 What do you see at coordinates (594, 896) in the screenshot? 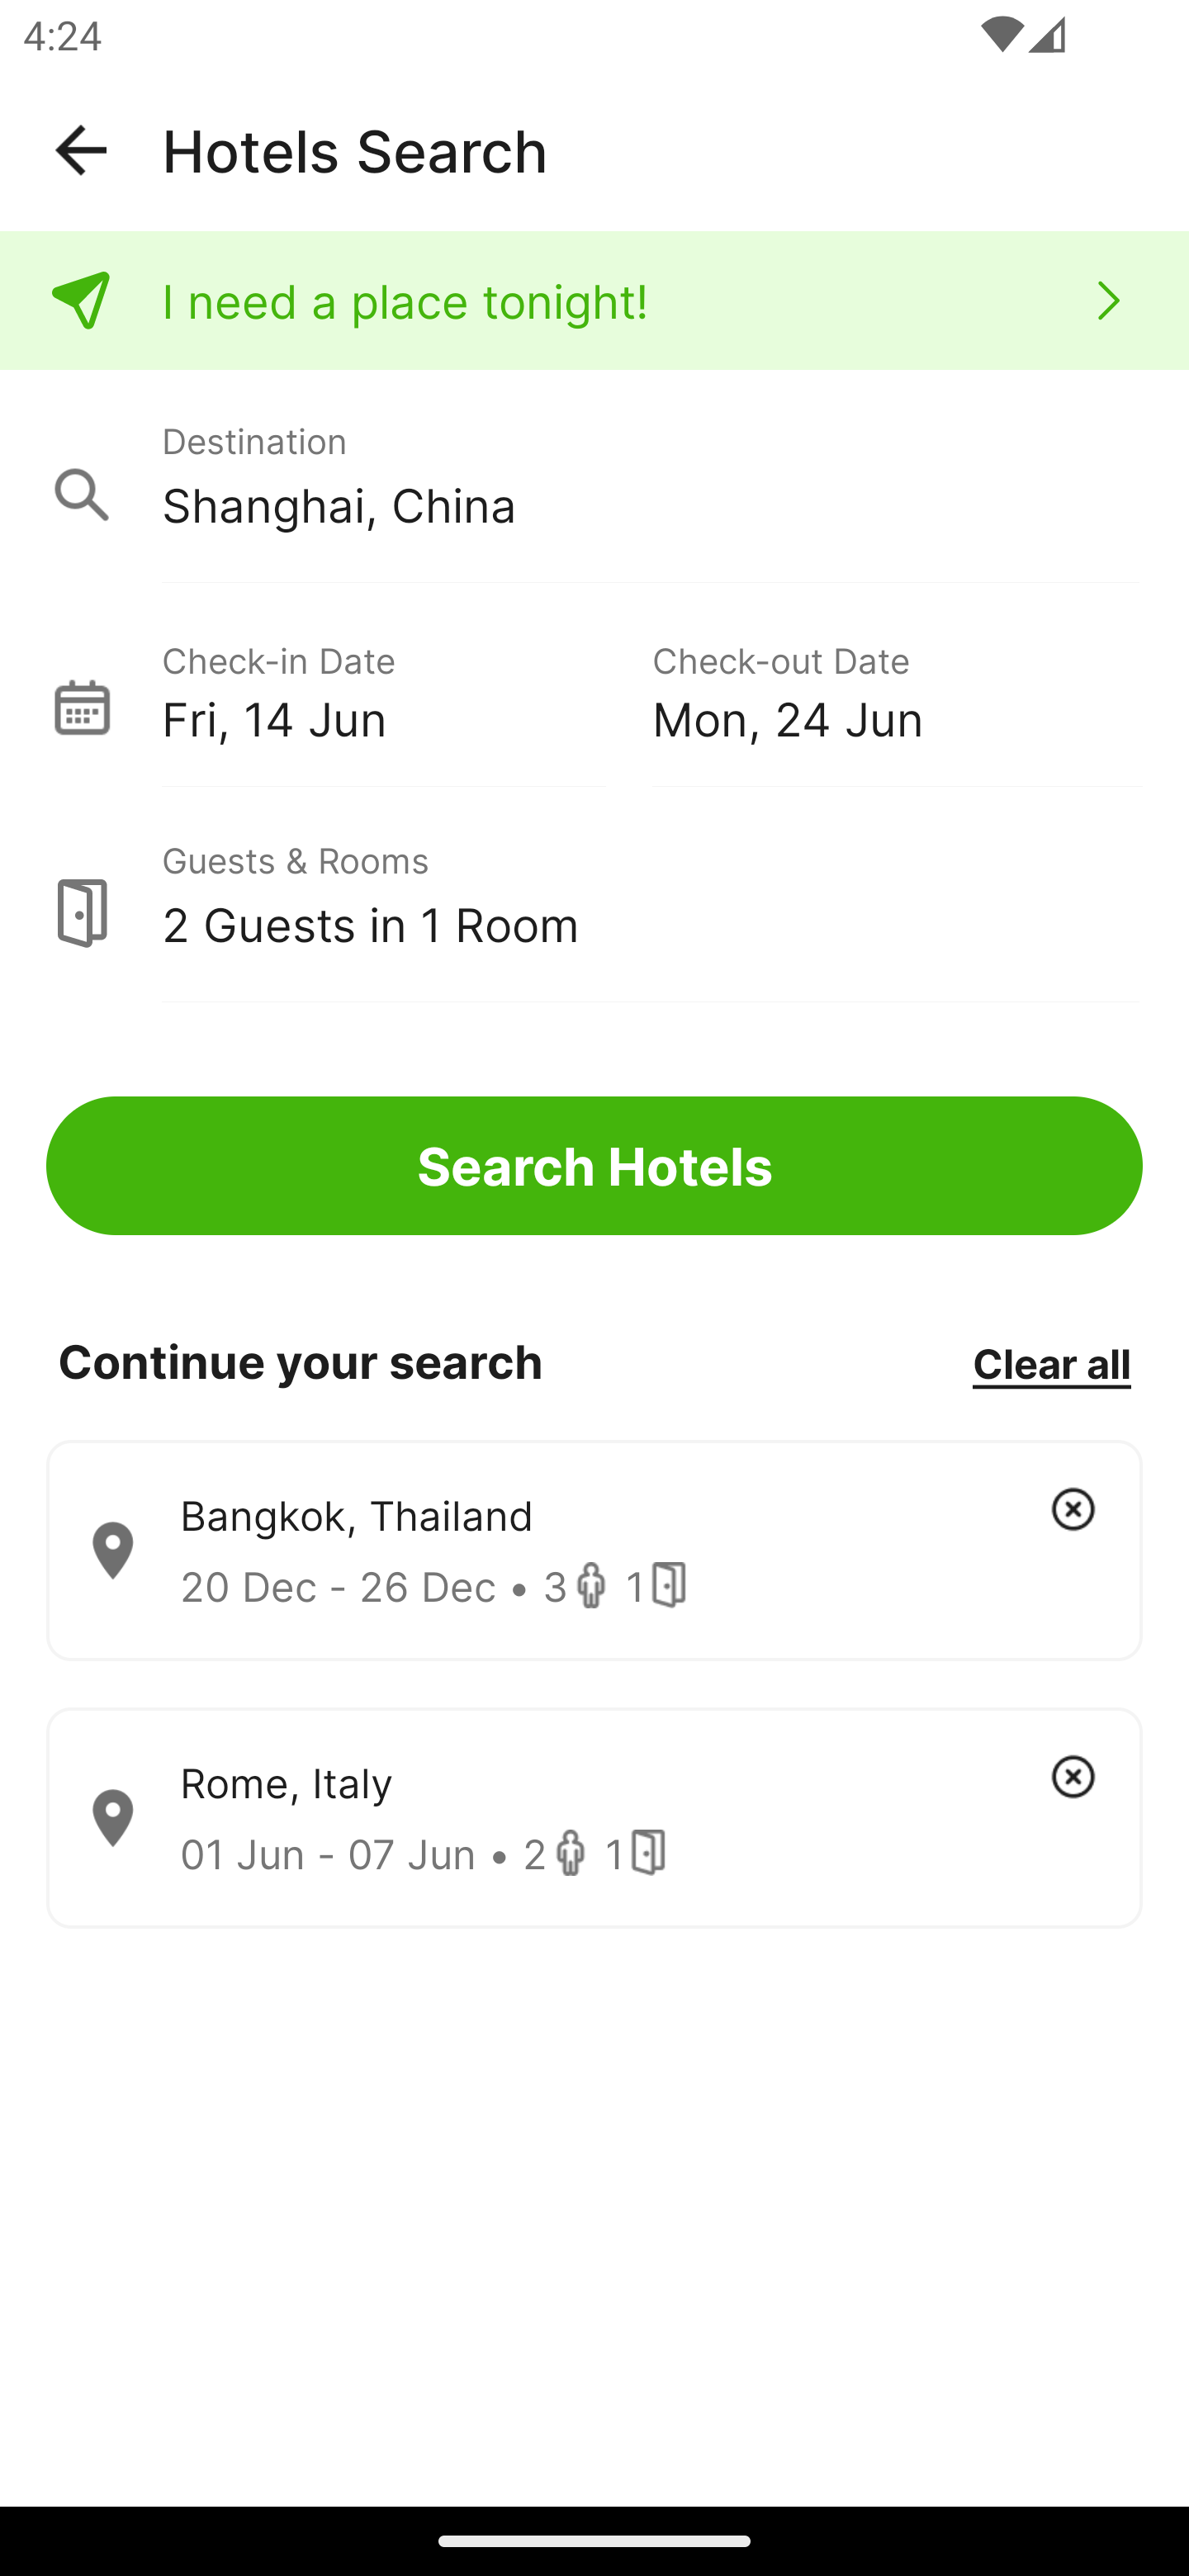
I see `Guests & Rooms 2 Guests in 1 Room` at bounding box center [594, 896].